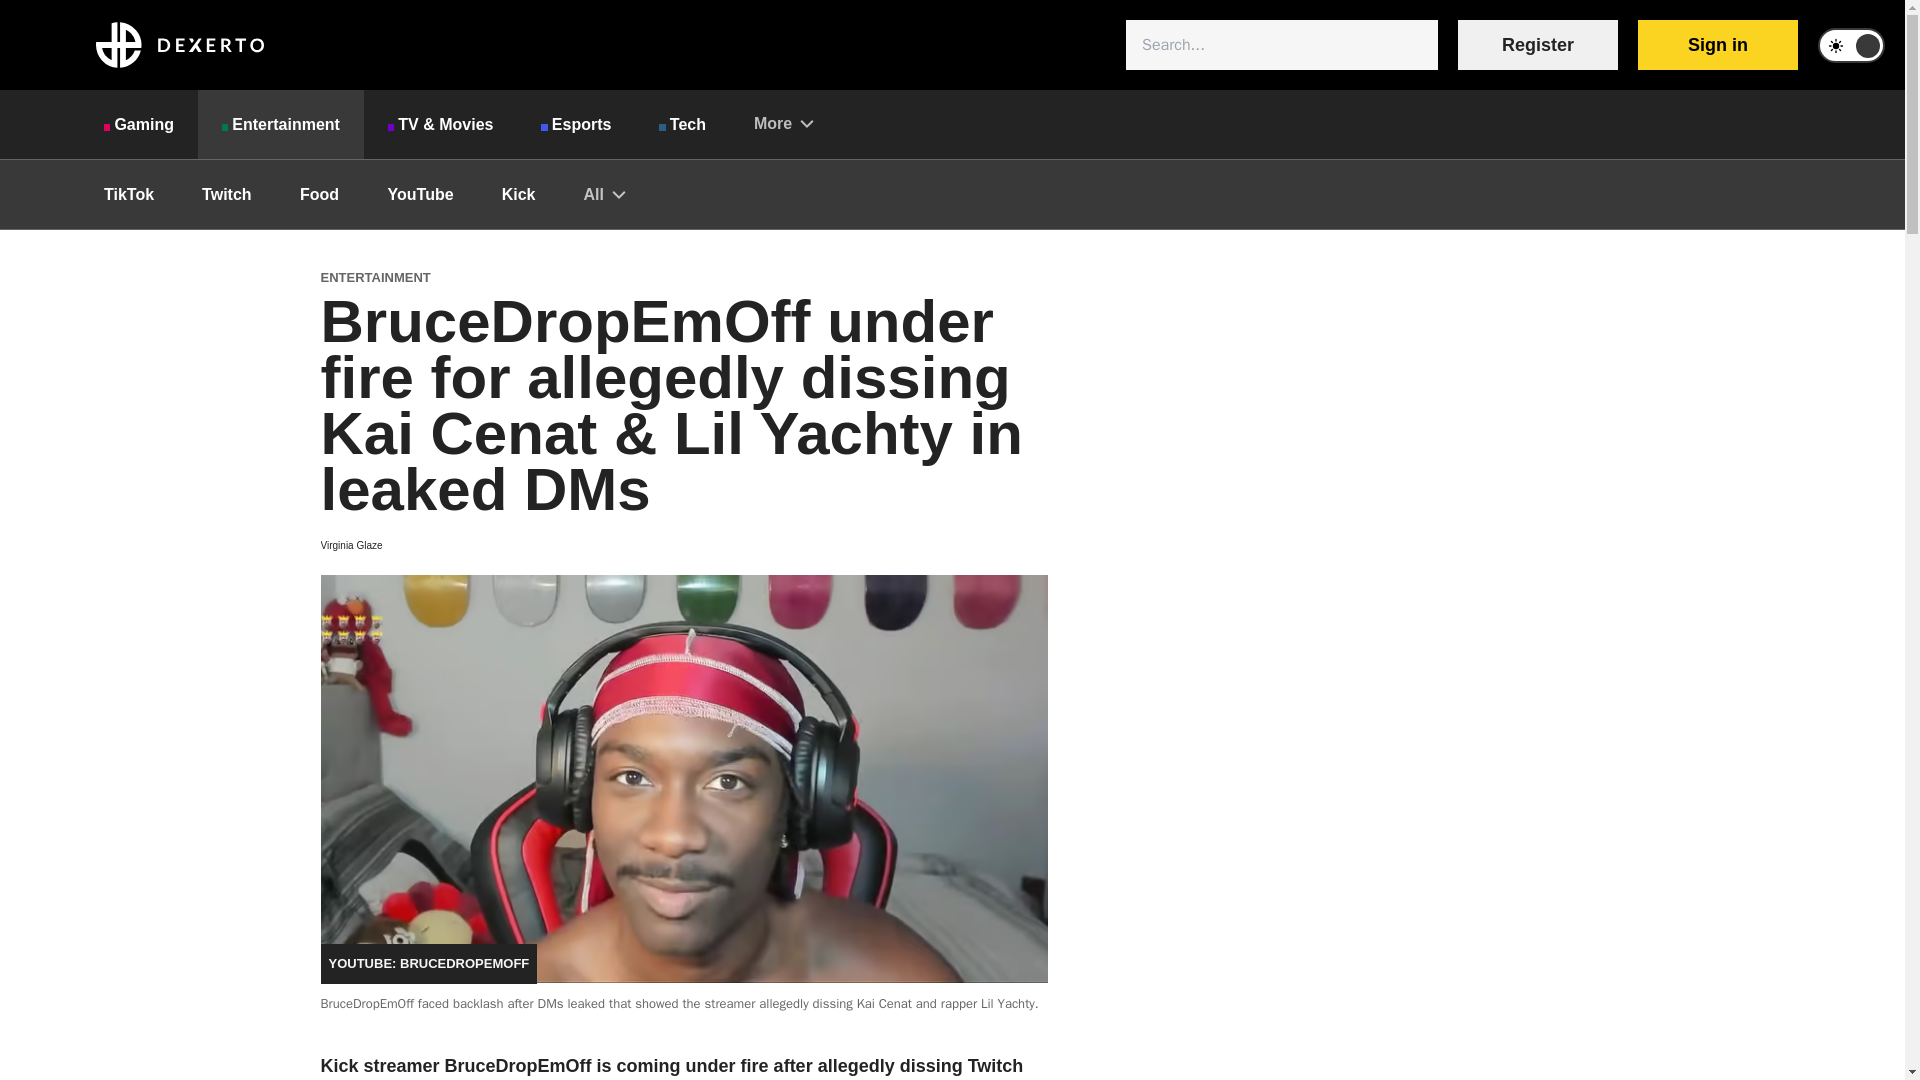  What do you see at coordinates (129, 194) in the screenshot?
I see `TikTok` at bounding box center [129, 194].